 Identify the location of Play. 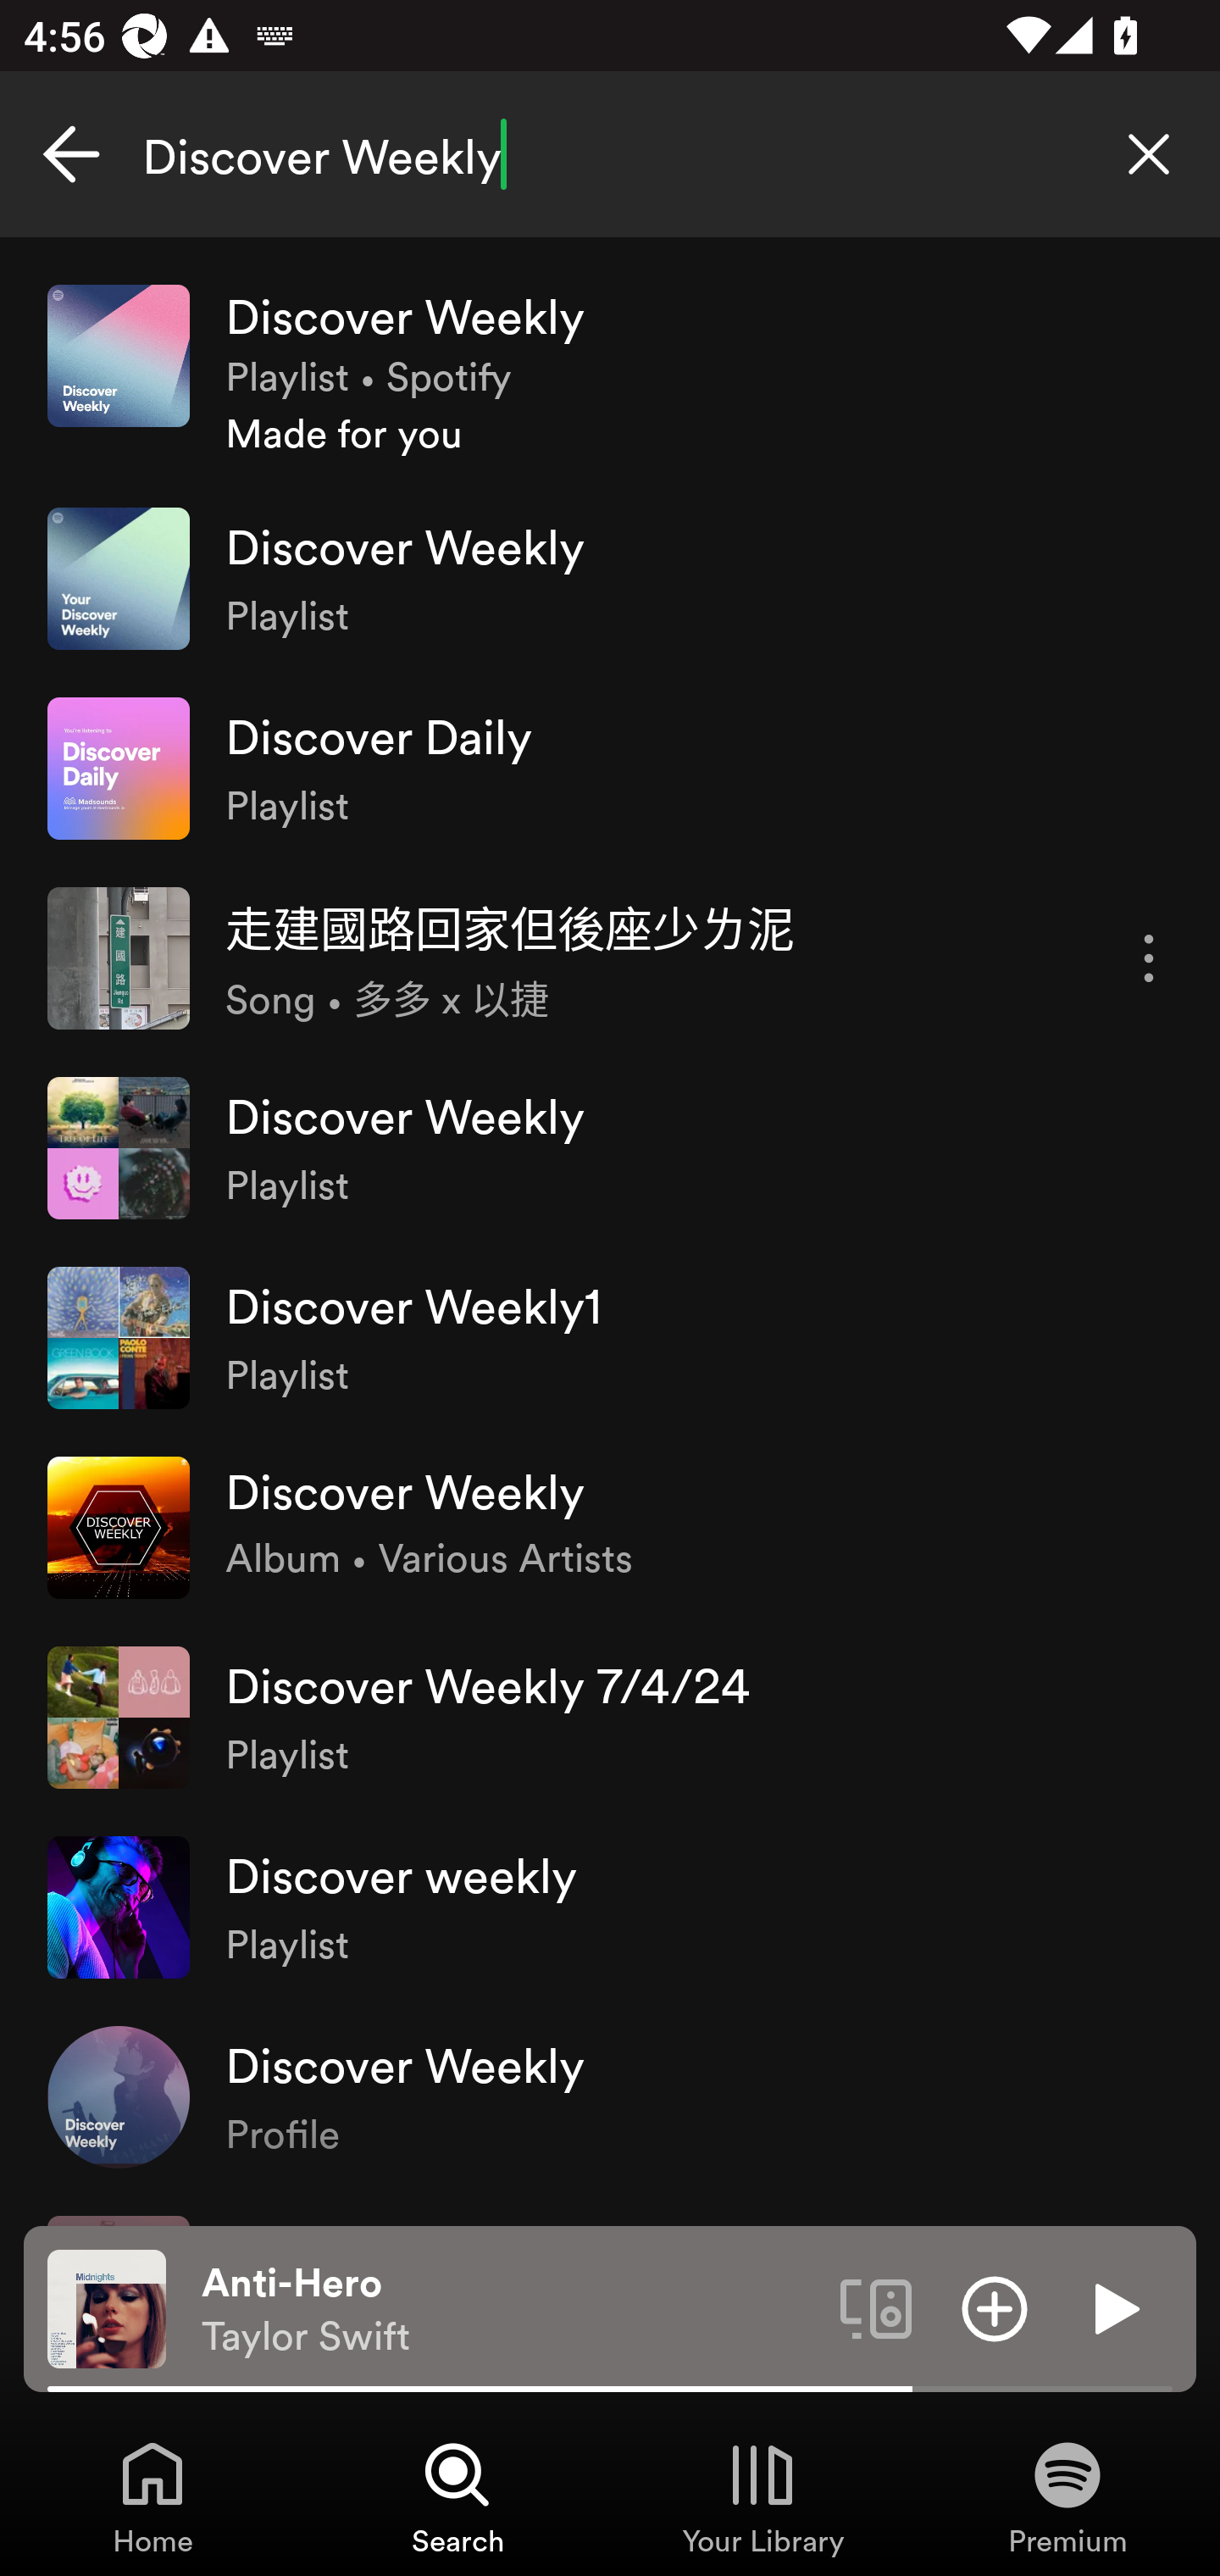
(1113, 2307).